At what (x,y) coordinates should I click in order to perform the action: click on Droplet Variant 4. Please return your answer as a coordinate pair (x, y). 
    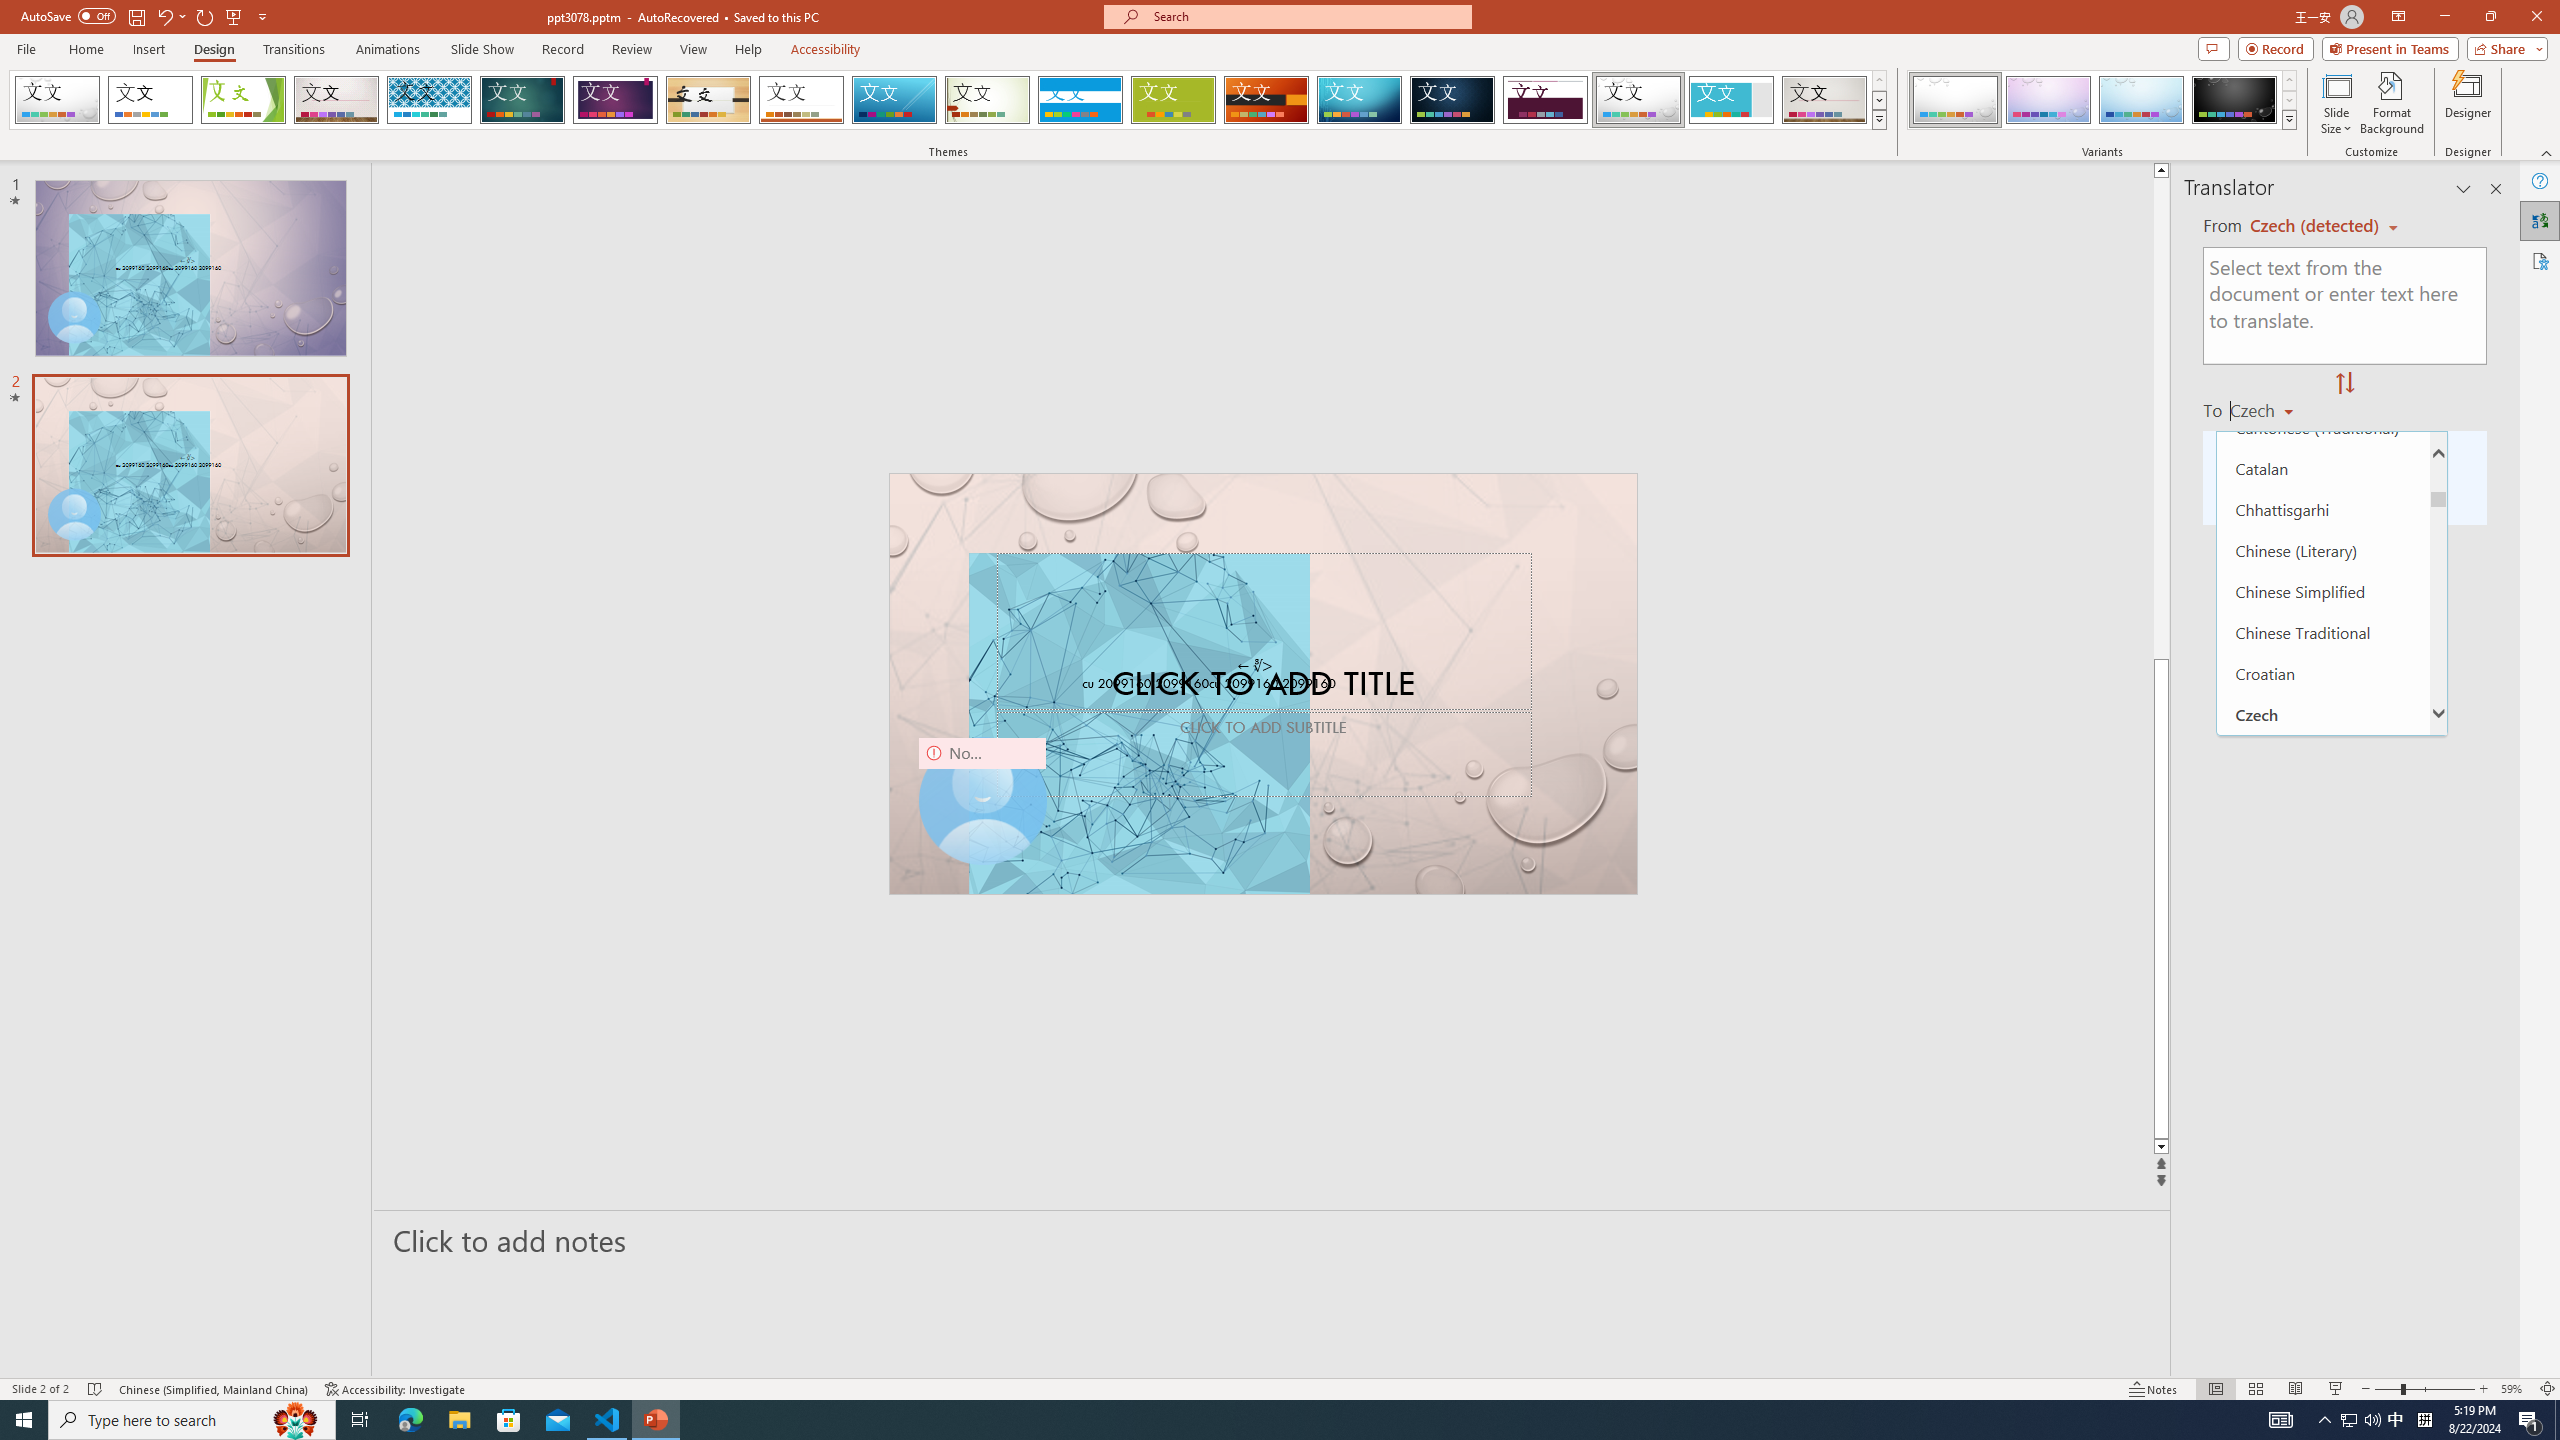
    Looking at the image, I should click on (2234, 100).